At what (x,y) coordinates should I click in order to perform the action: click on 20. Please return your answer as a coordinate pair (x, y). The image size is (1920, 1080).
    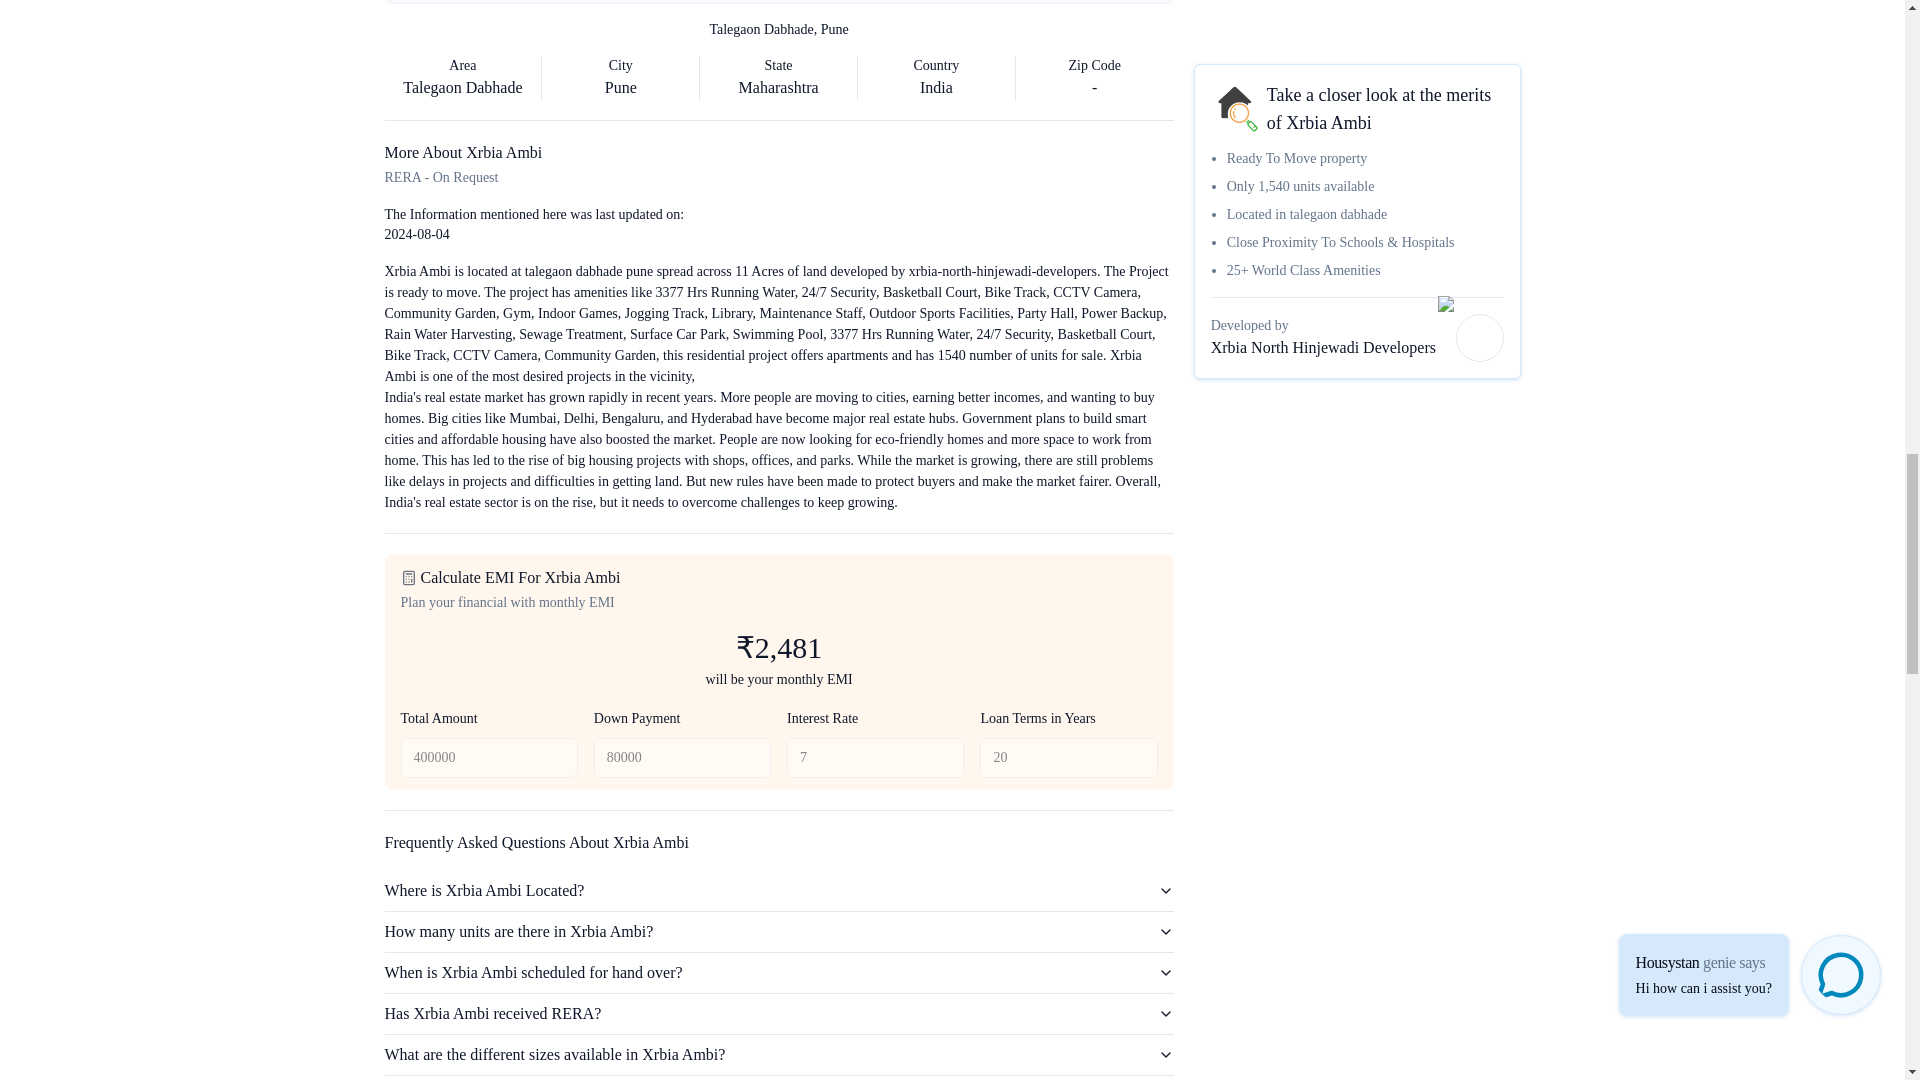
    Looking at the image, I should click on (1068, 757).